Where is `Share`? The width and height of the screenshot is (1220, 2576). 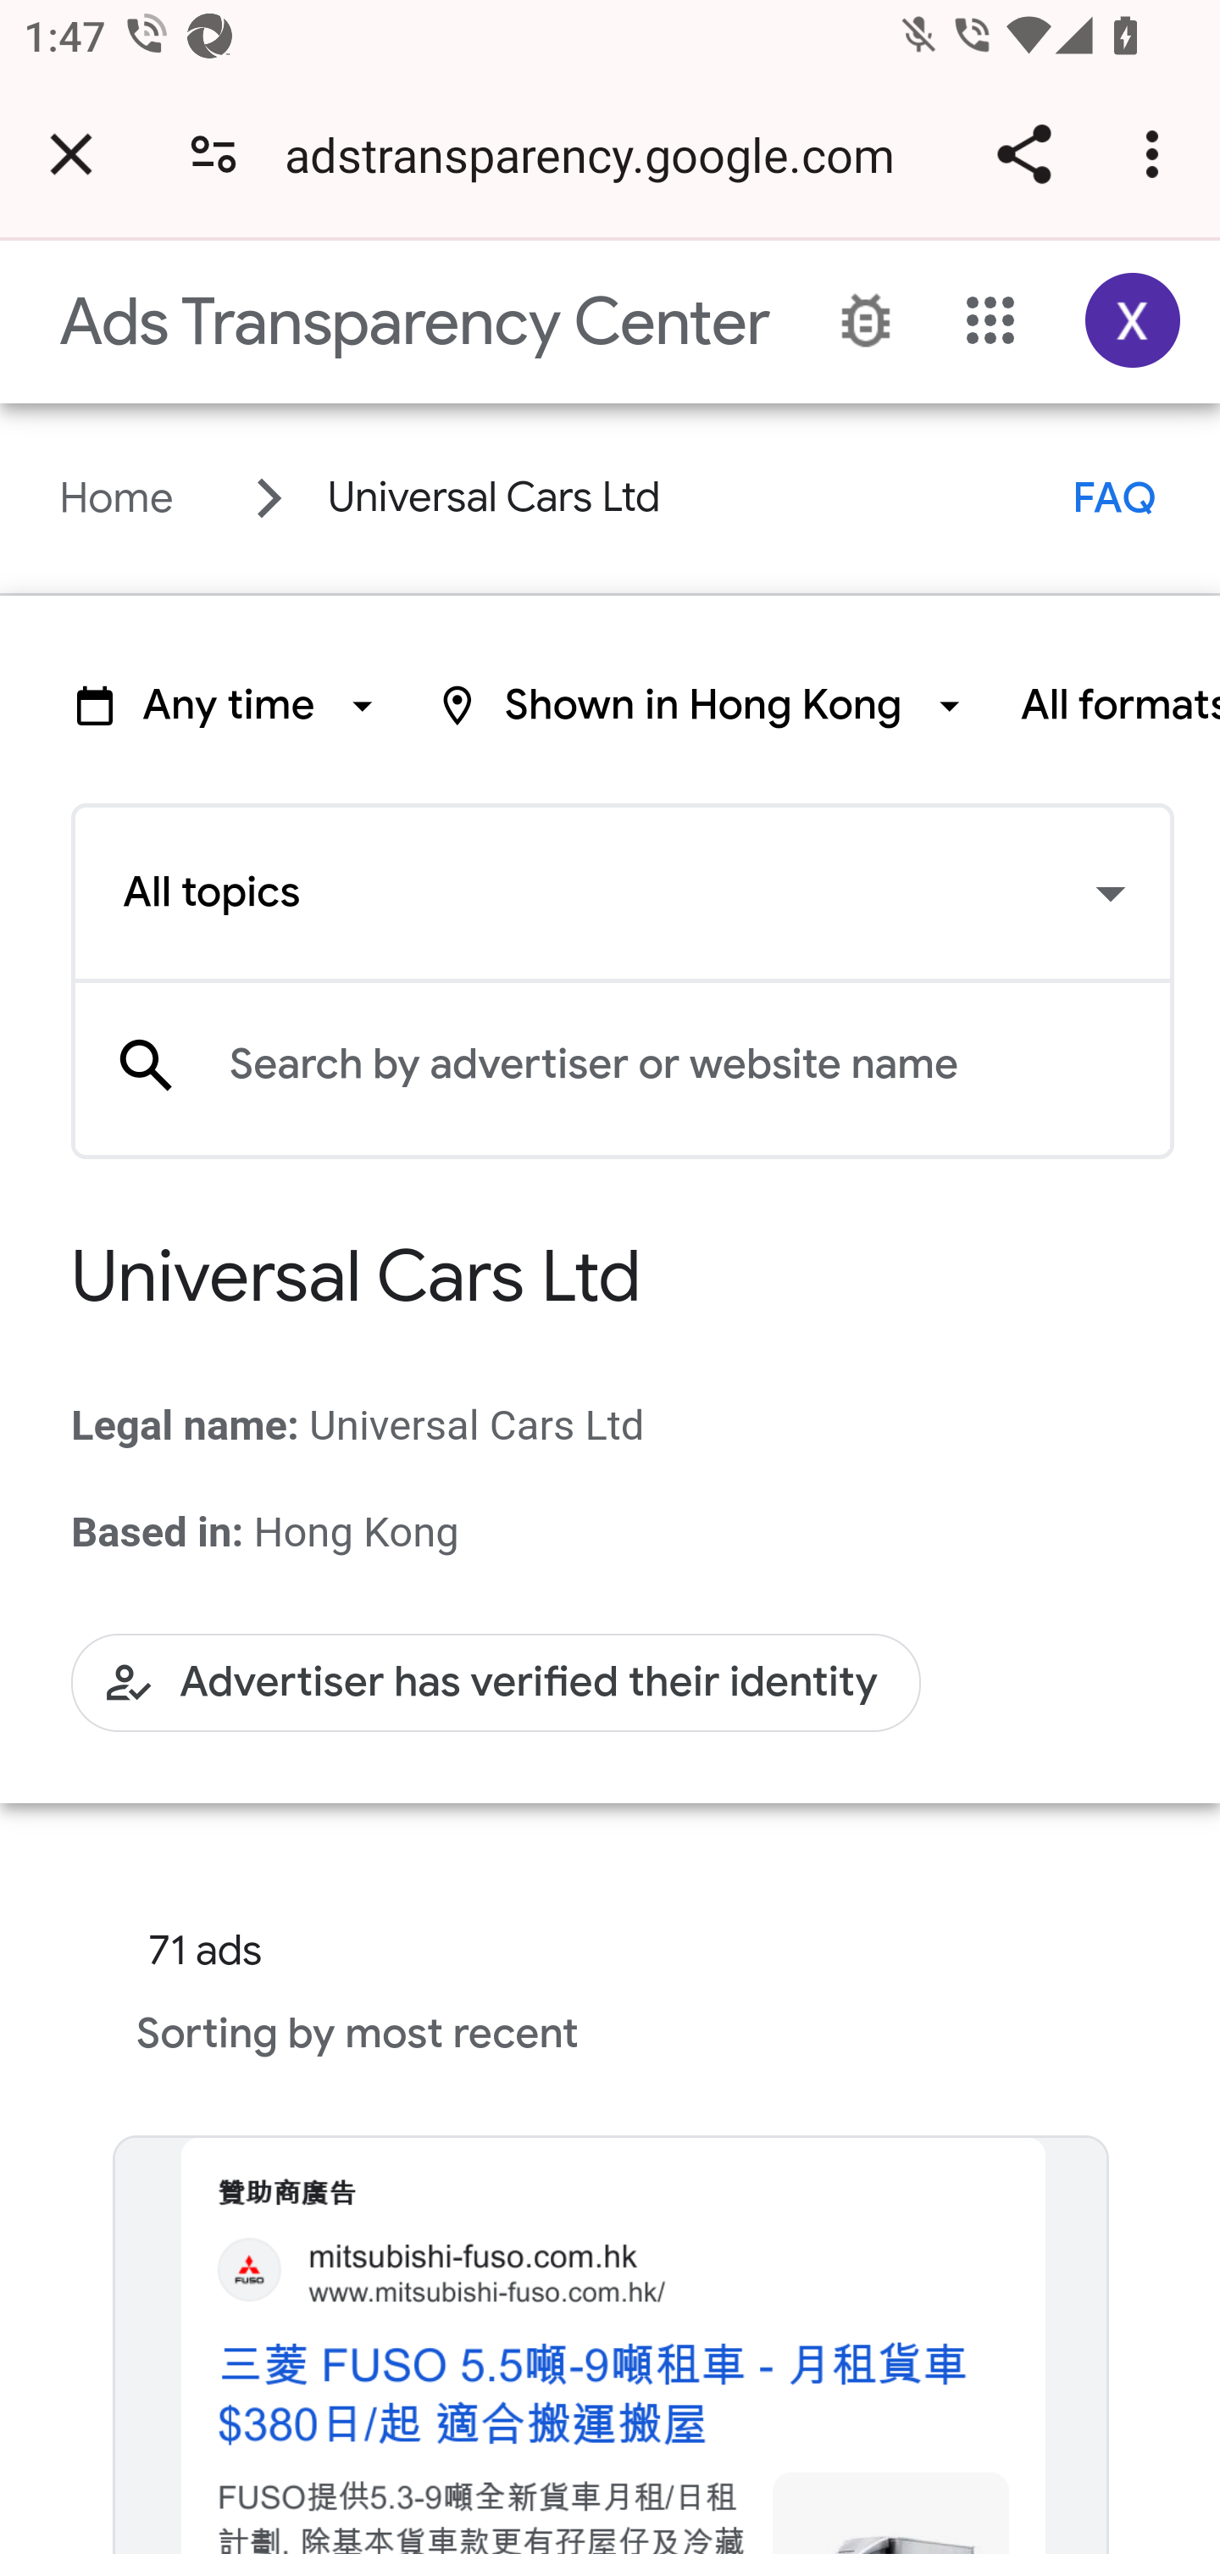
Share is located at coordinates (1023, 154).